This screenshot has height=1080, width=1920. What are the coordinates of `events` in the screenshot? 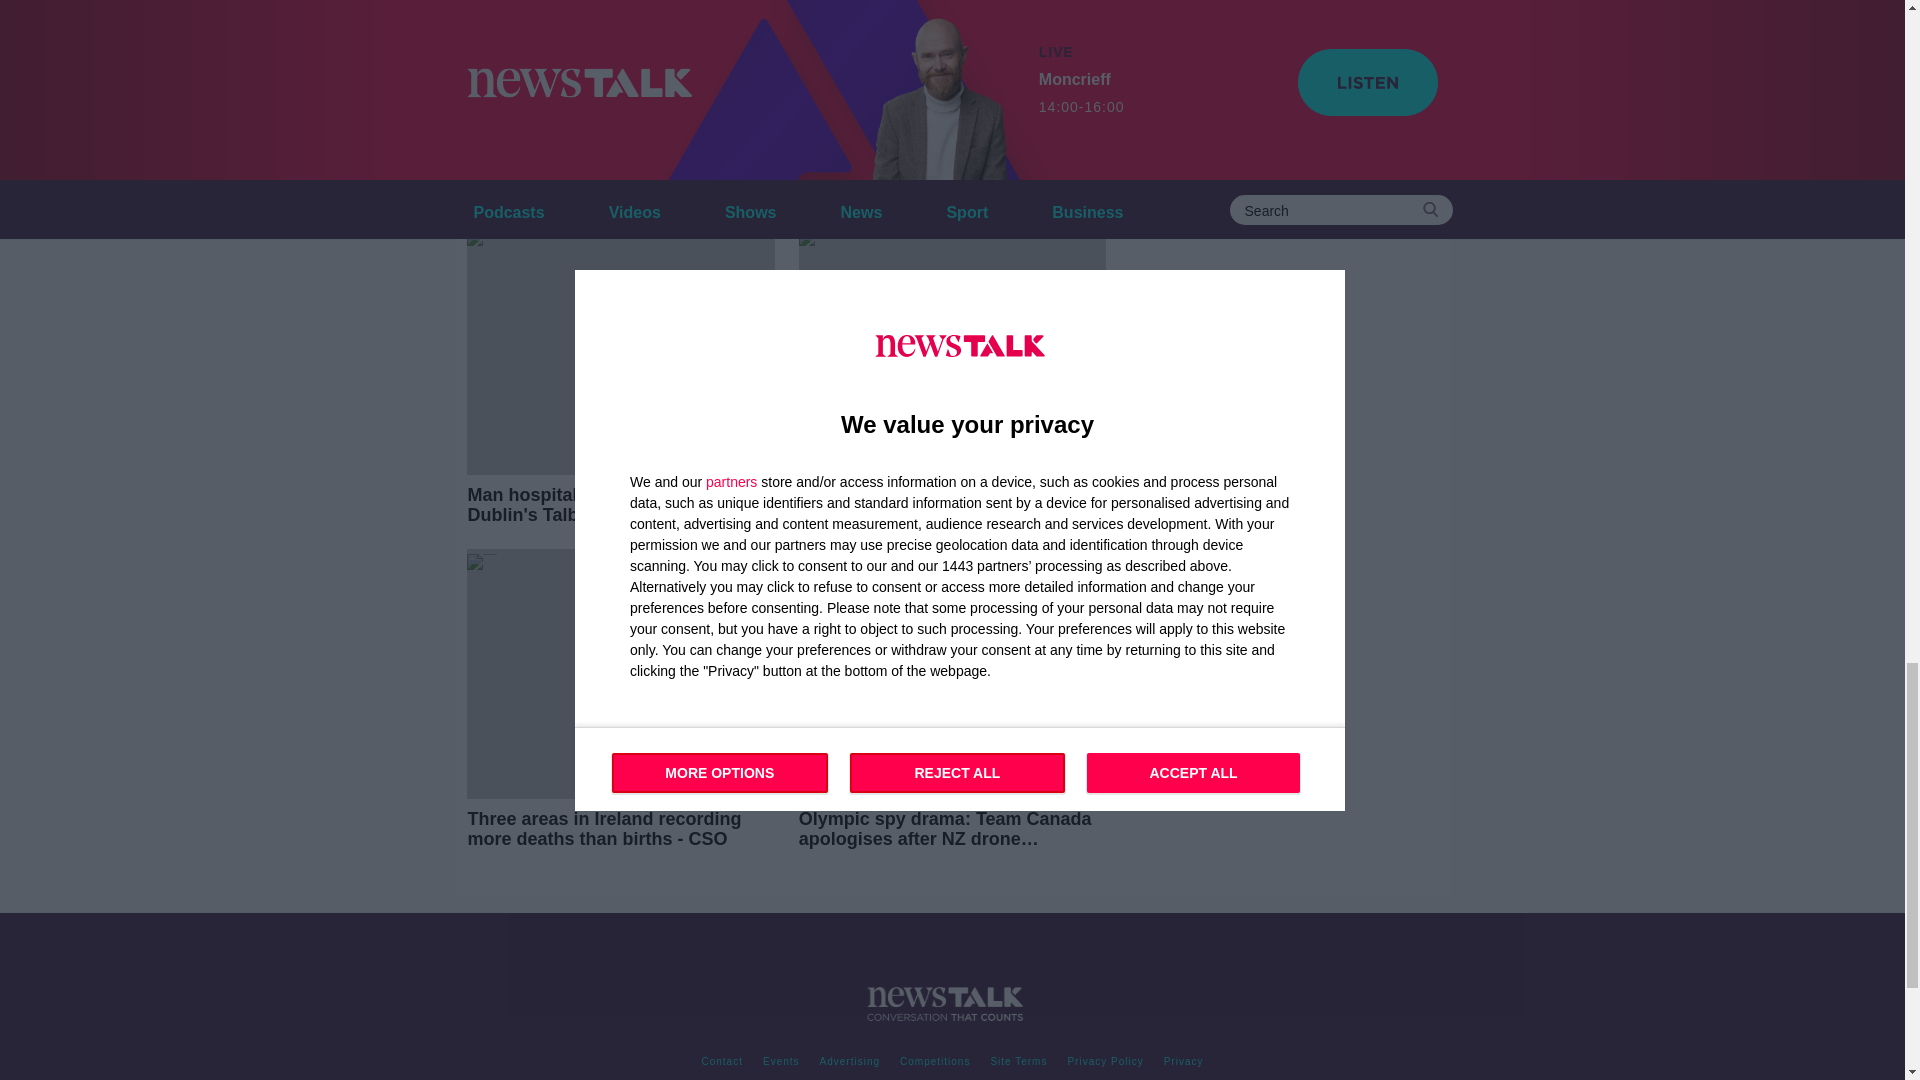 It's located at (781, 1062).